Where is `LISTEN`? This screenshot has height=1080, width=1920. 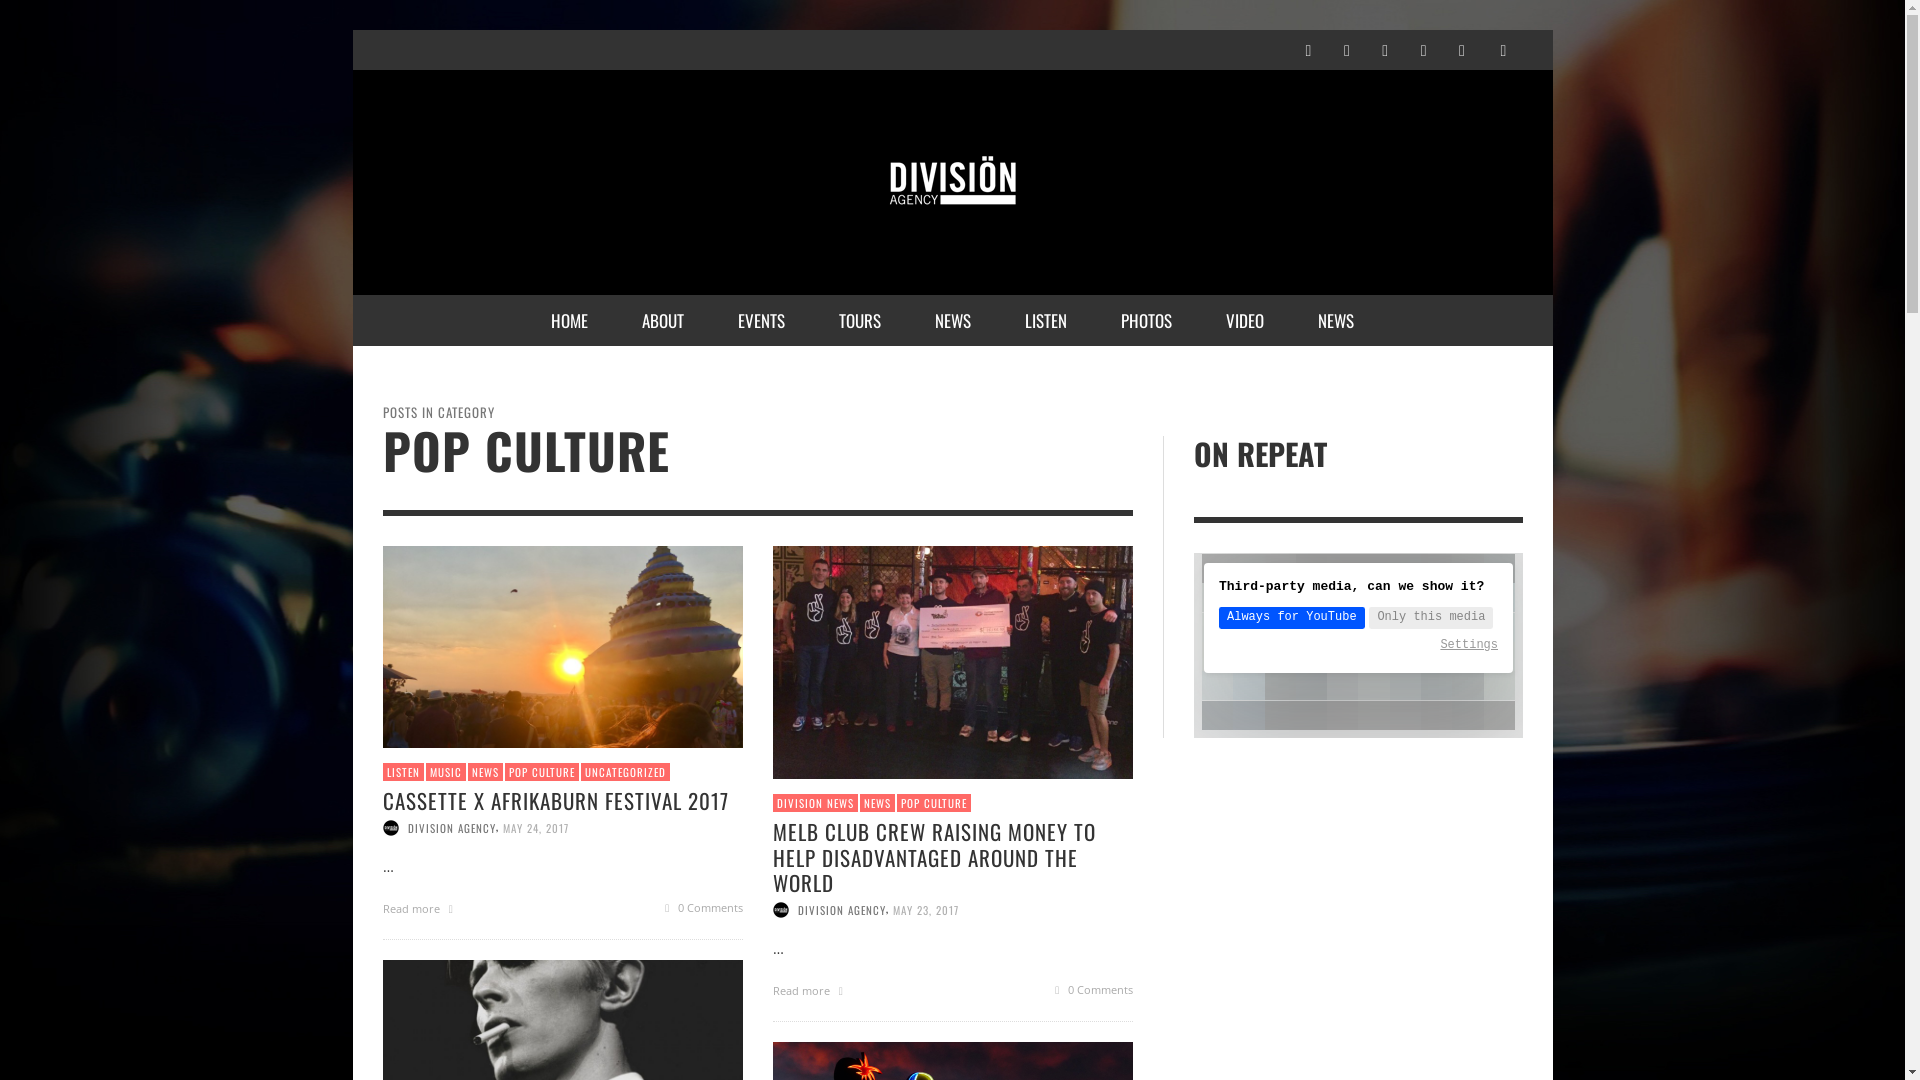
LISTEN is located at coordinates (402, 772).